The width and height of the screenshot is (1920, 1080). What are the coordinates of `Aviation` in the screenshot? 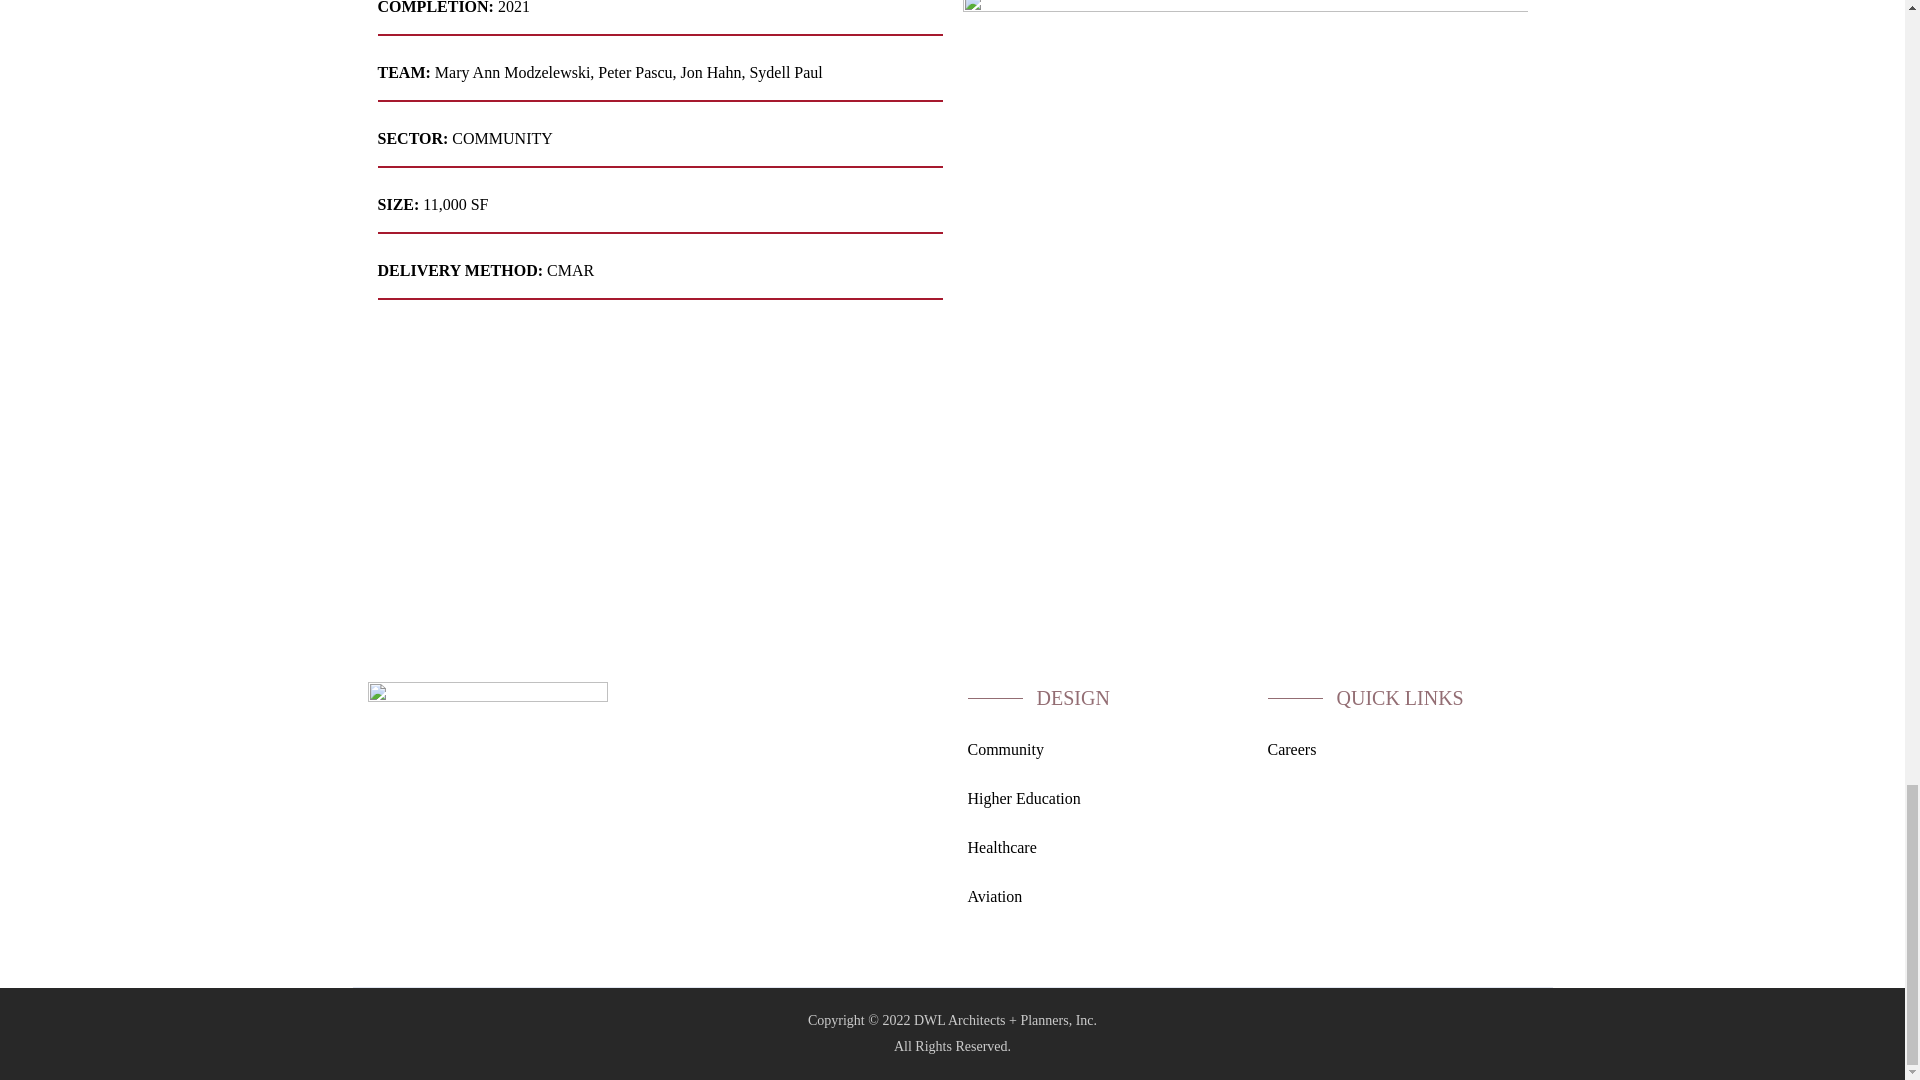 It's located at (995, 896).